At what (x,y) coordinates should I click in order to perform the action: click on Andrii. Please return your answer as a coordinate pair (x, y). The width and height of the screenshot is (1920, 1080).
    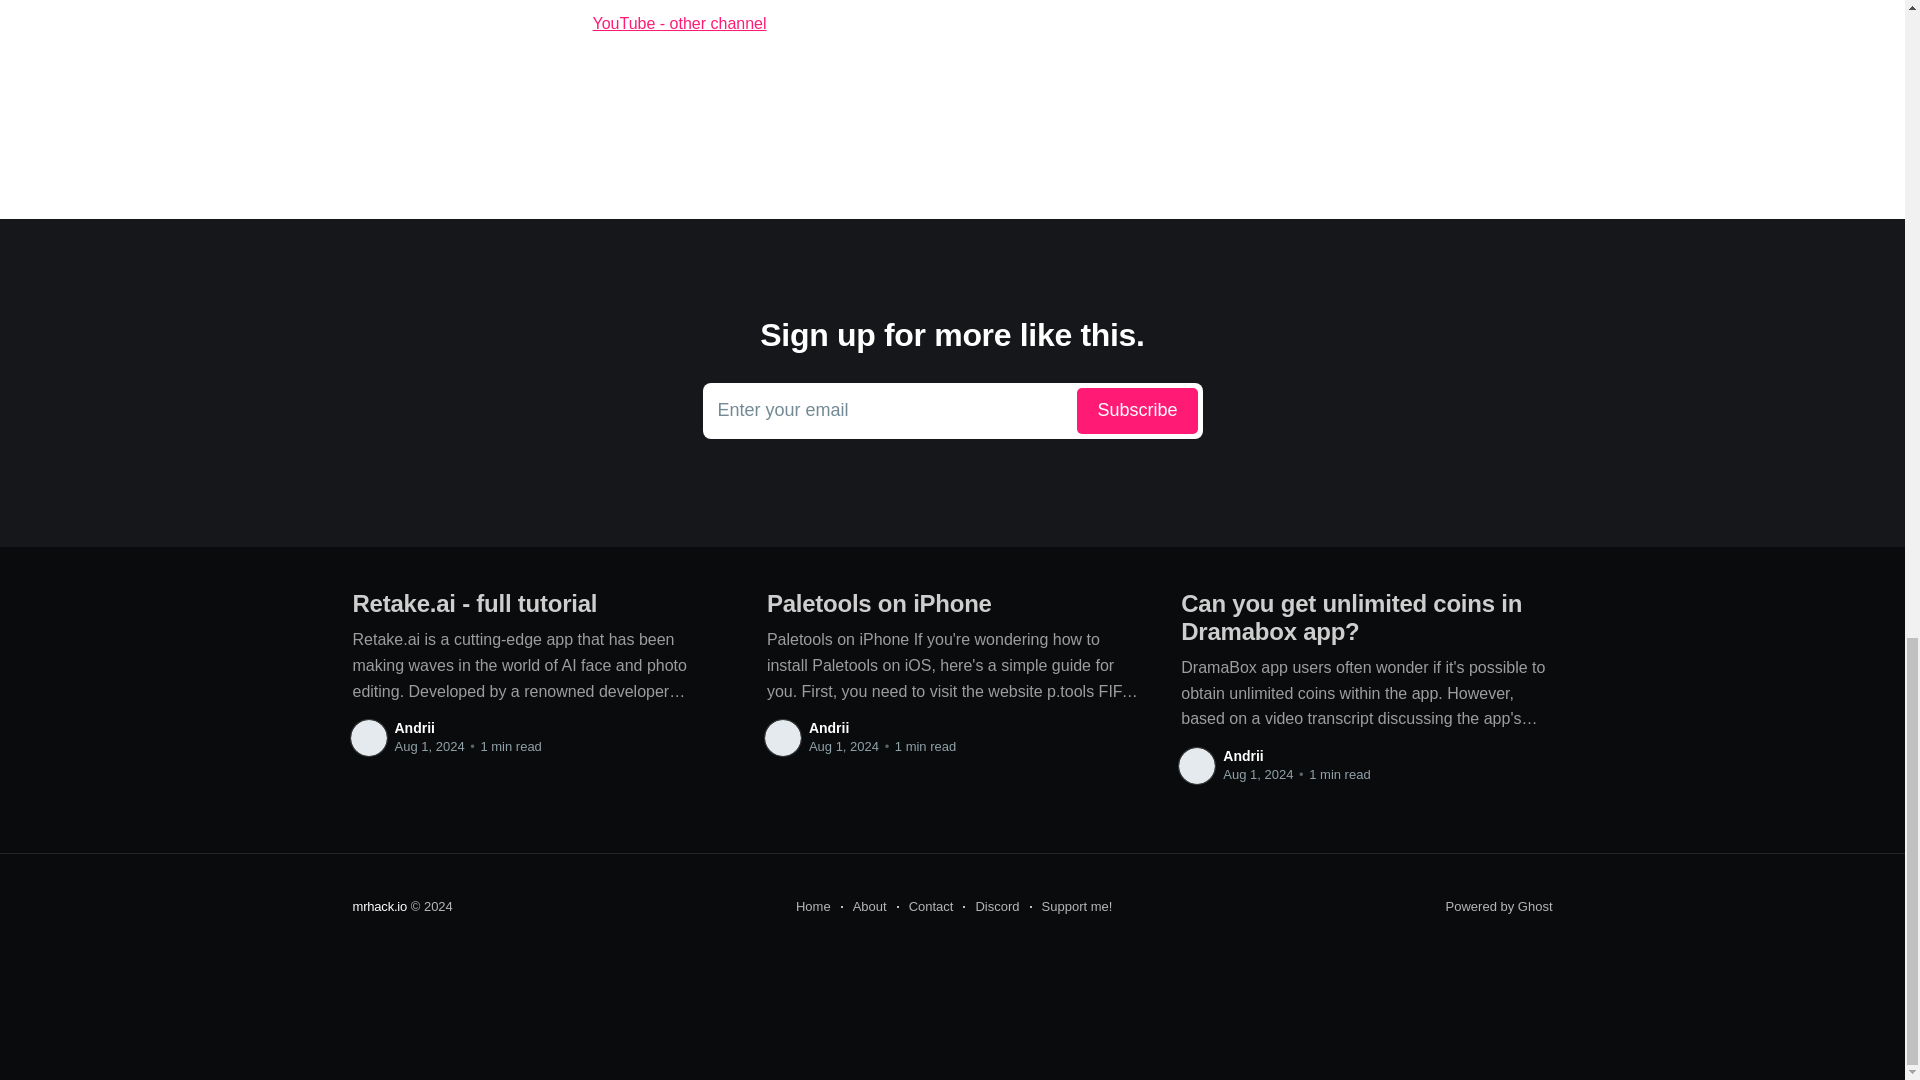
    Looking at the image, I should click on (1499, 906).